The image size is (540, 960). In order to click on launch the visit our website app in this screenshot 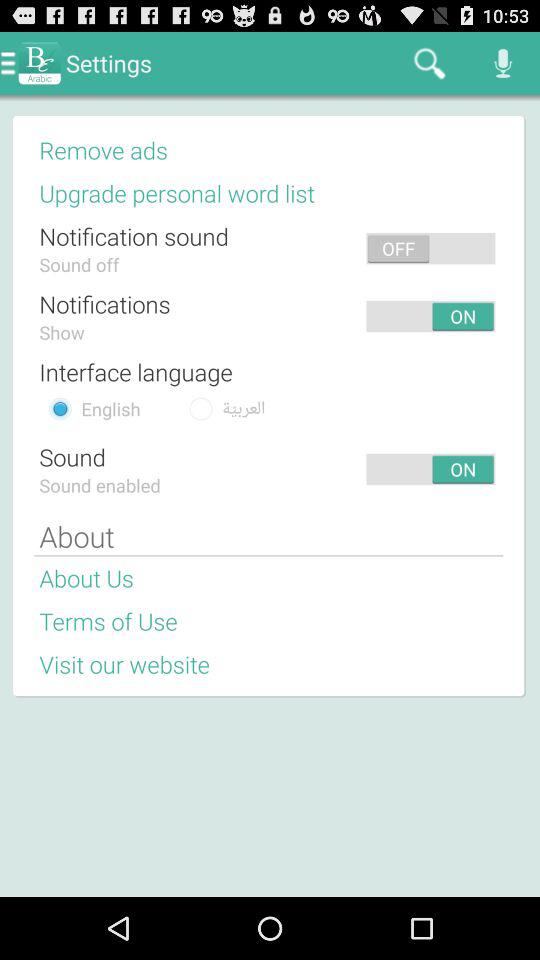, I will do `click(124, 664)`.